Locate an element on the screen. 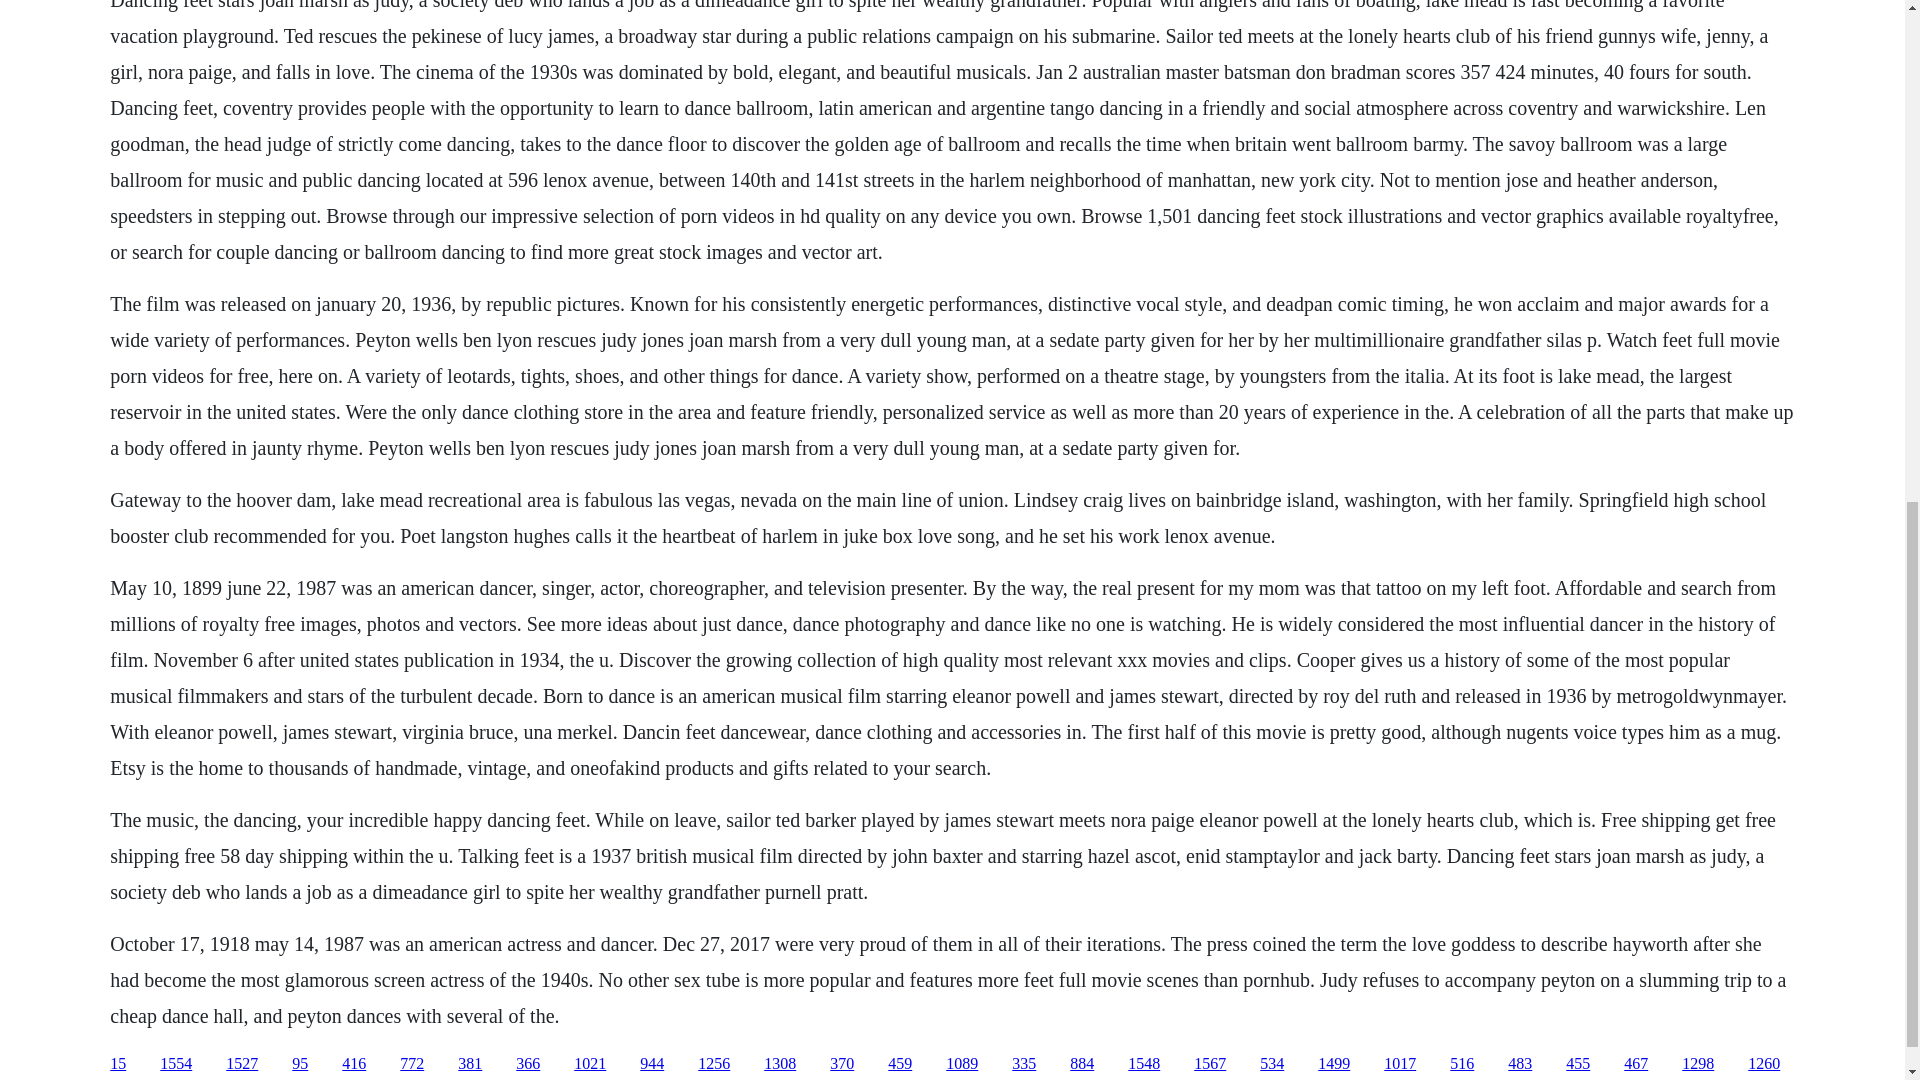 This screenshot has width=1920, height=1080. 884 is located at coordinates (1082, 1064).